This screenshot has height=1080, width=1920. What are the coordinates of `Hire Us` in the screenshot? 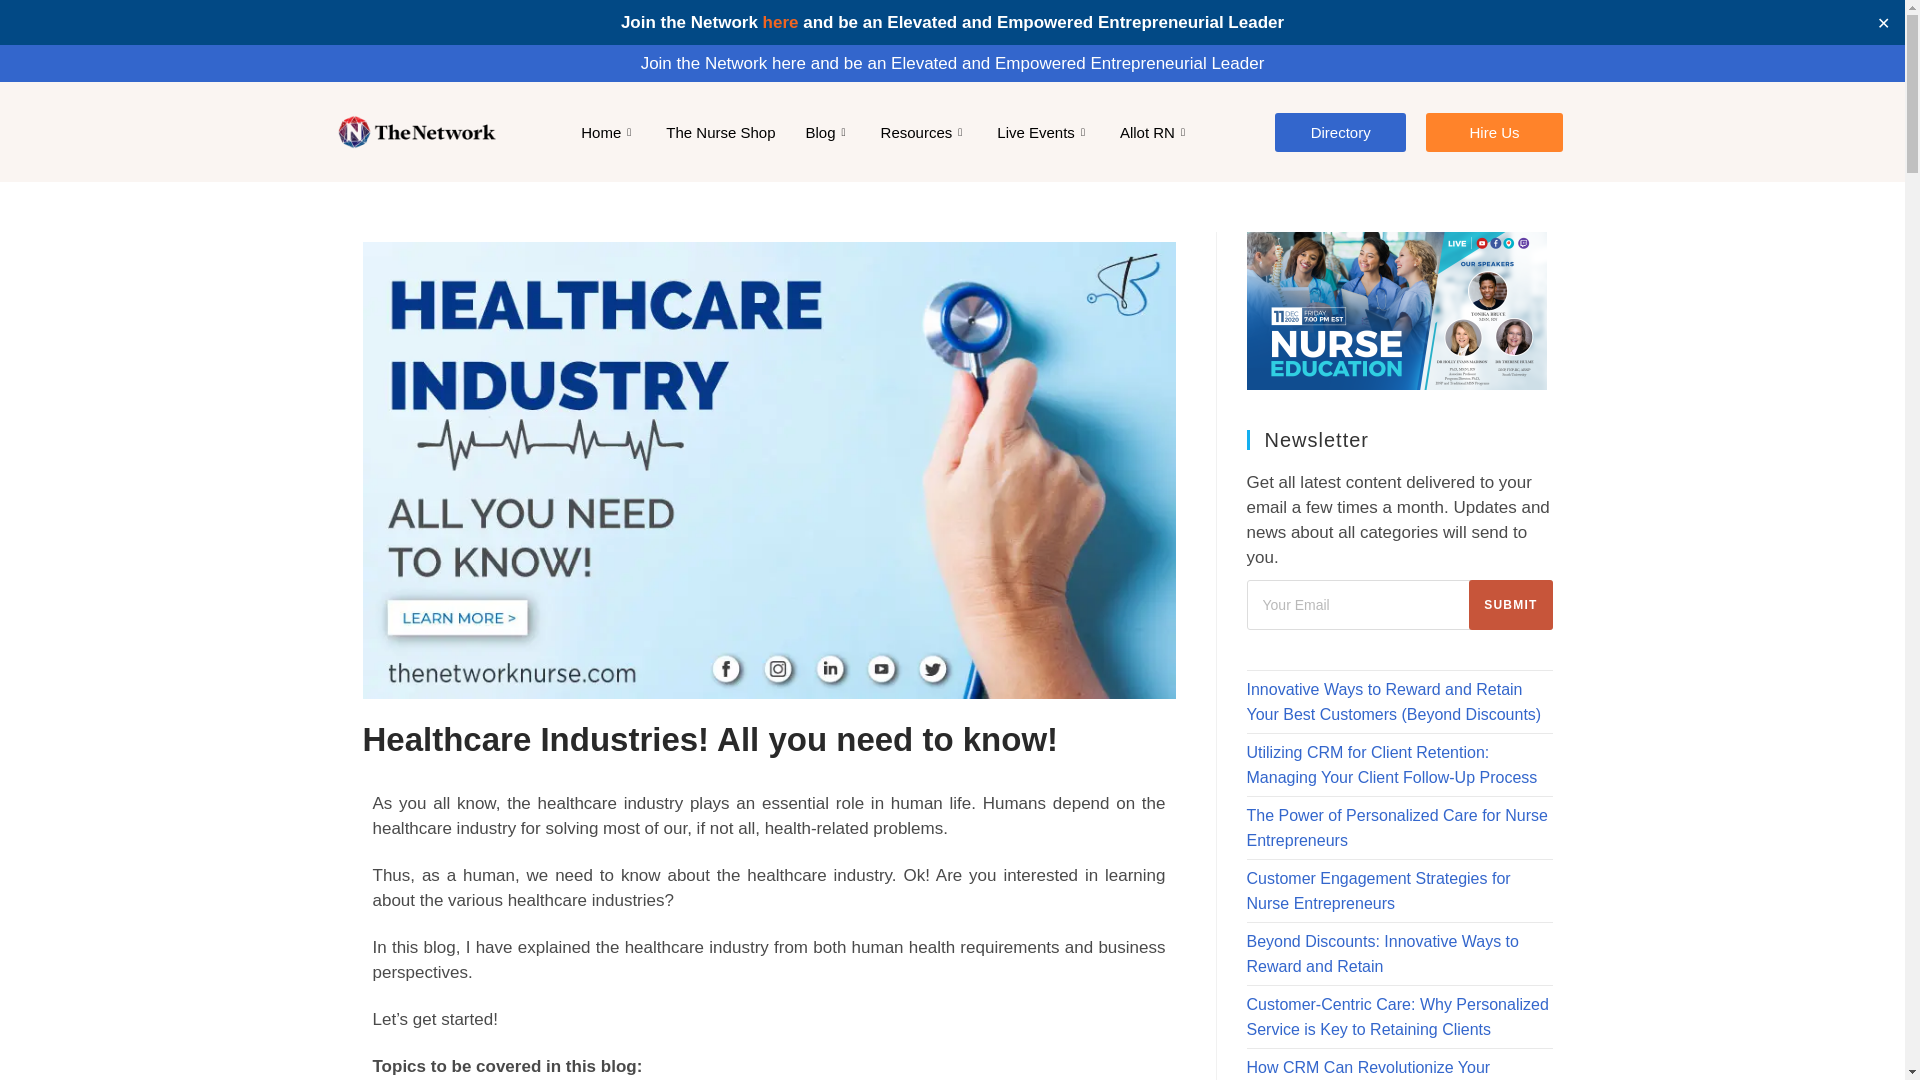 It's located at (1494, 132).